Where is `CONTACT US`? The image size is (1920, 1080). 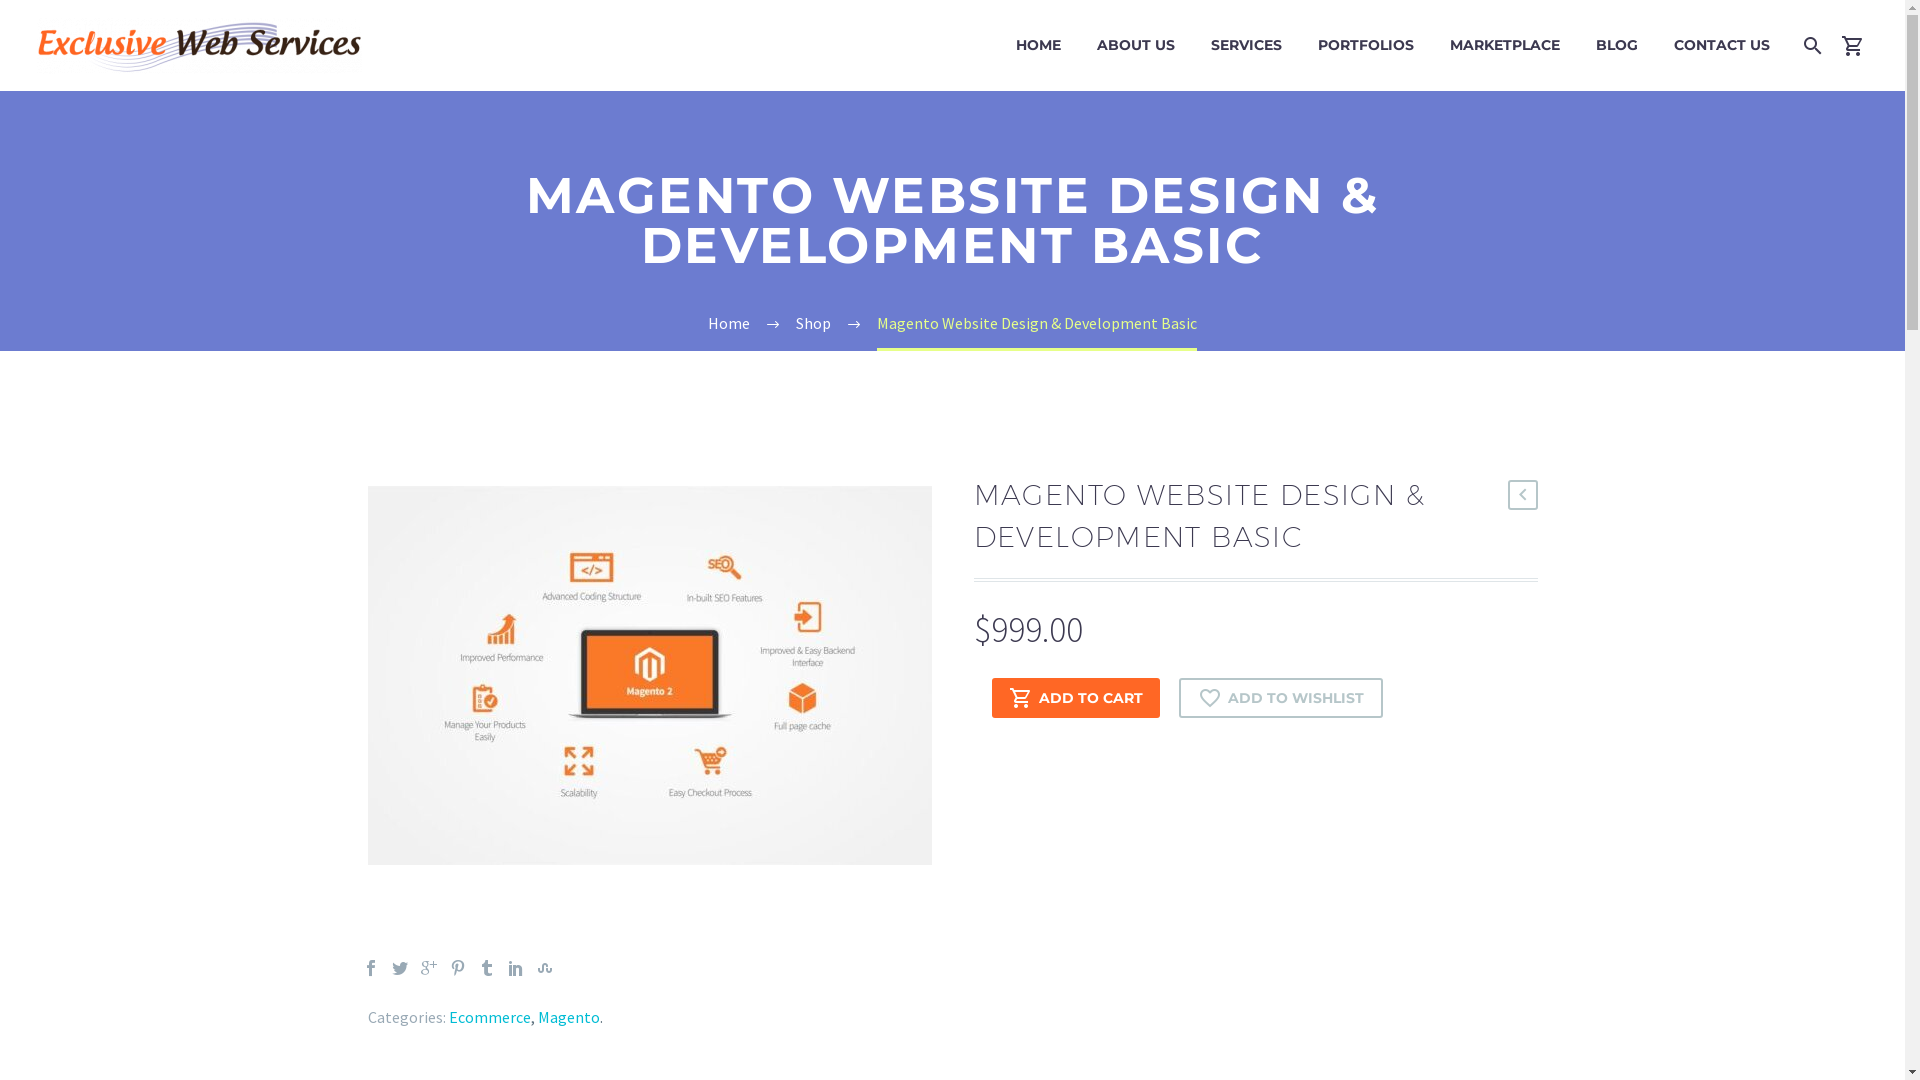 CONTACT US is located at coordinates (1722, 46).